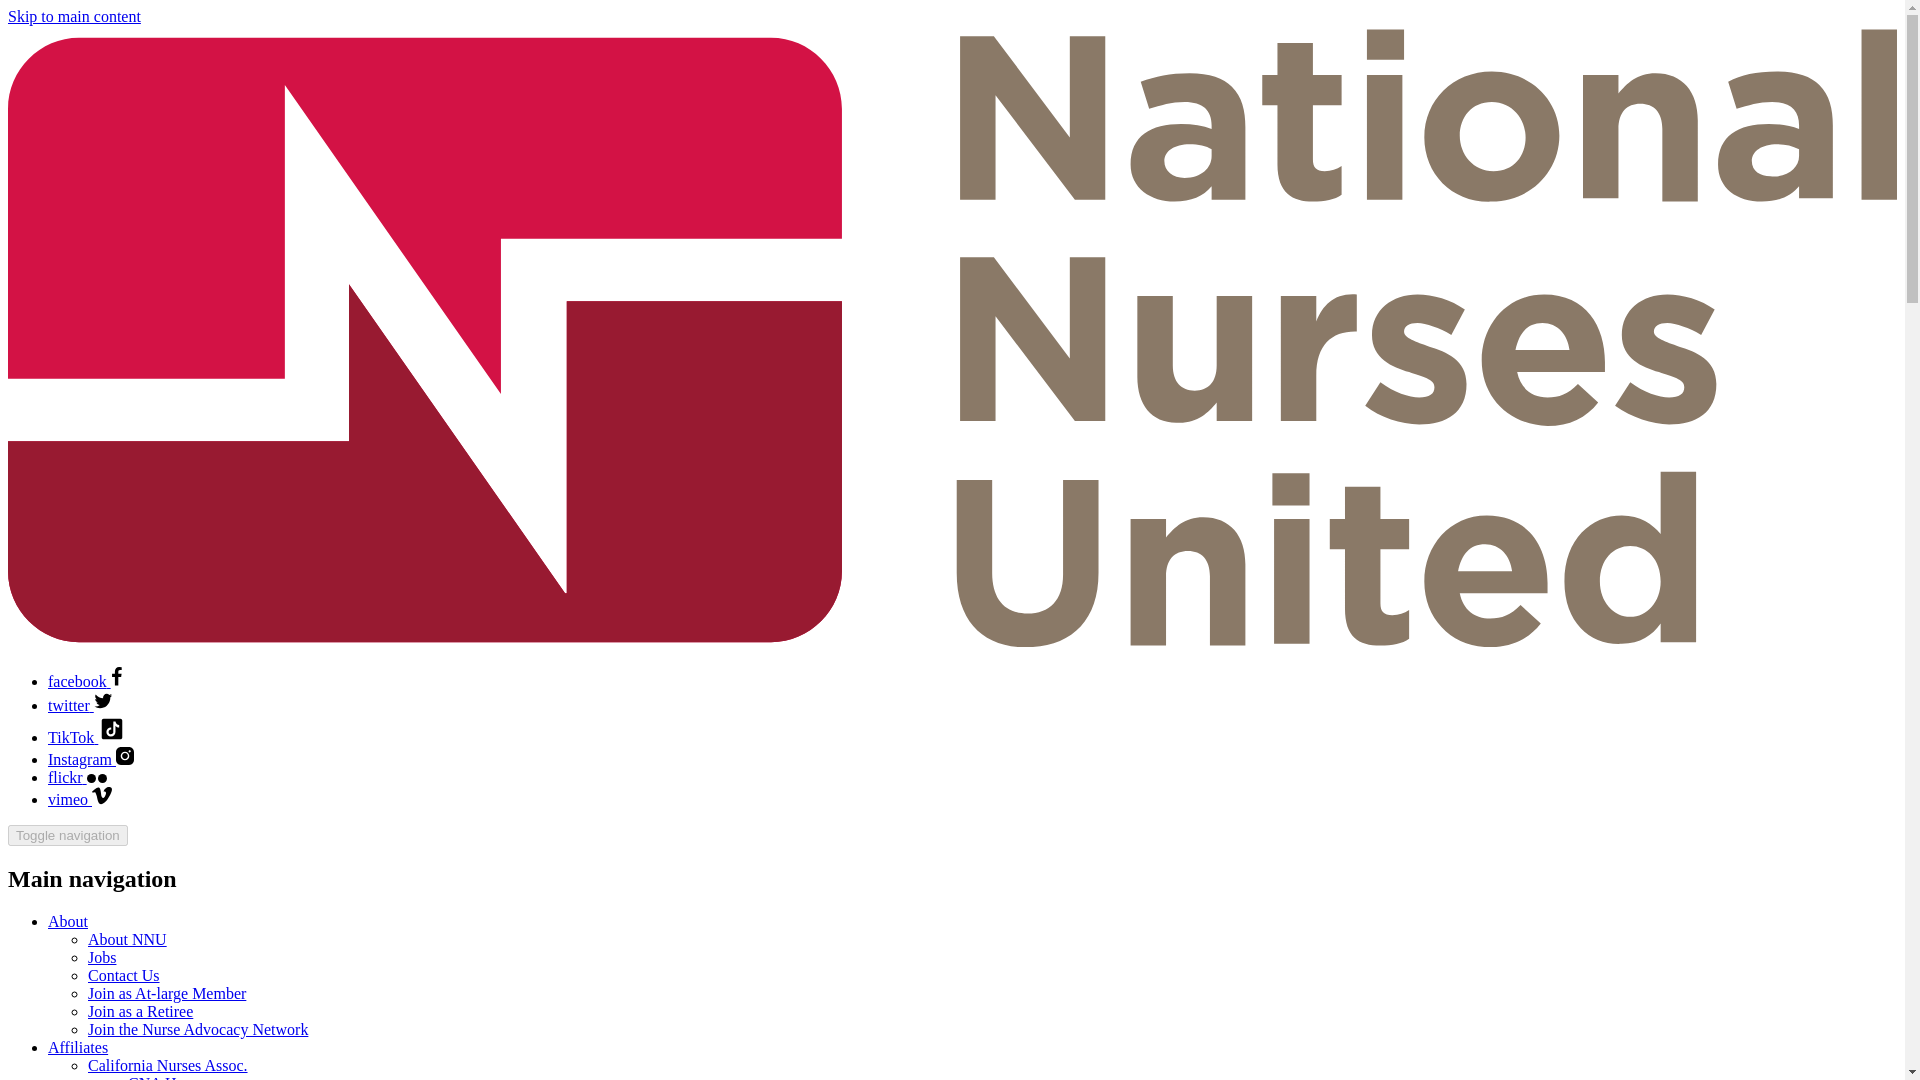  Describe the element at coordinates (78, 777) in the screenshot. I see `flickr ` at that location.